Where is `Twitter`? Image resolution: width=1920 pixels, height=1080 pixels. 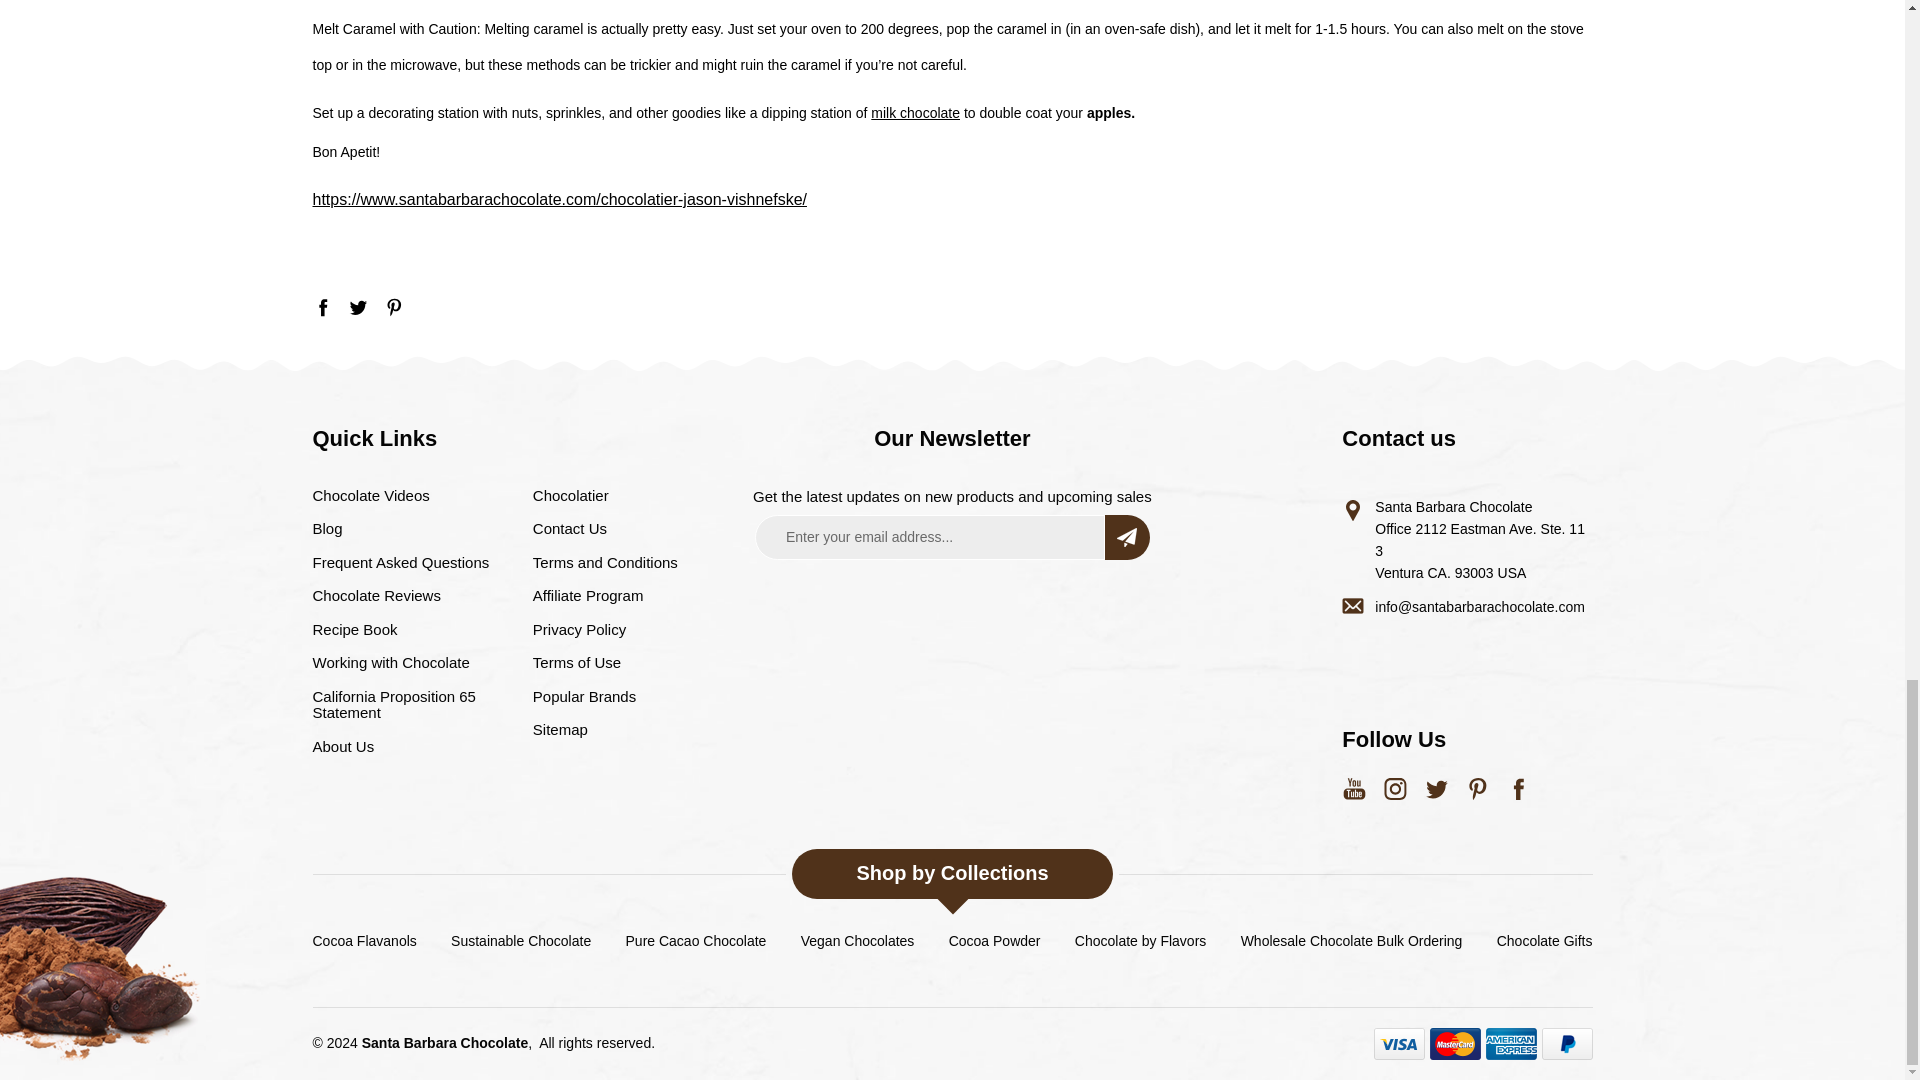 Twitter is located at coordinates (358, 307).